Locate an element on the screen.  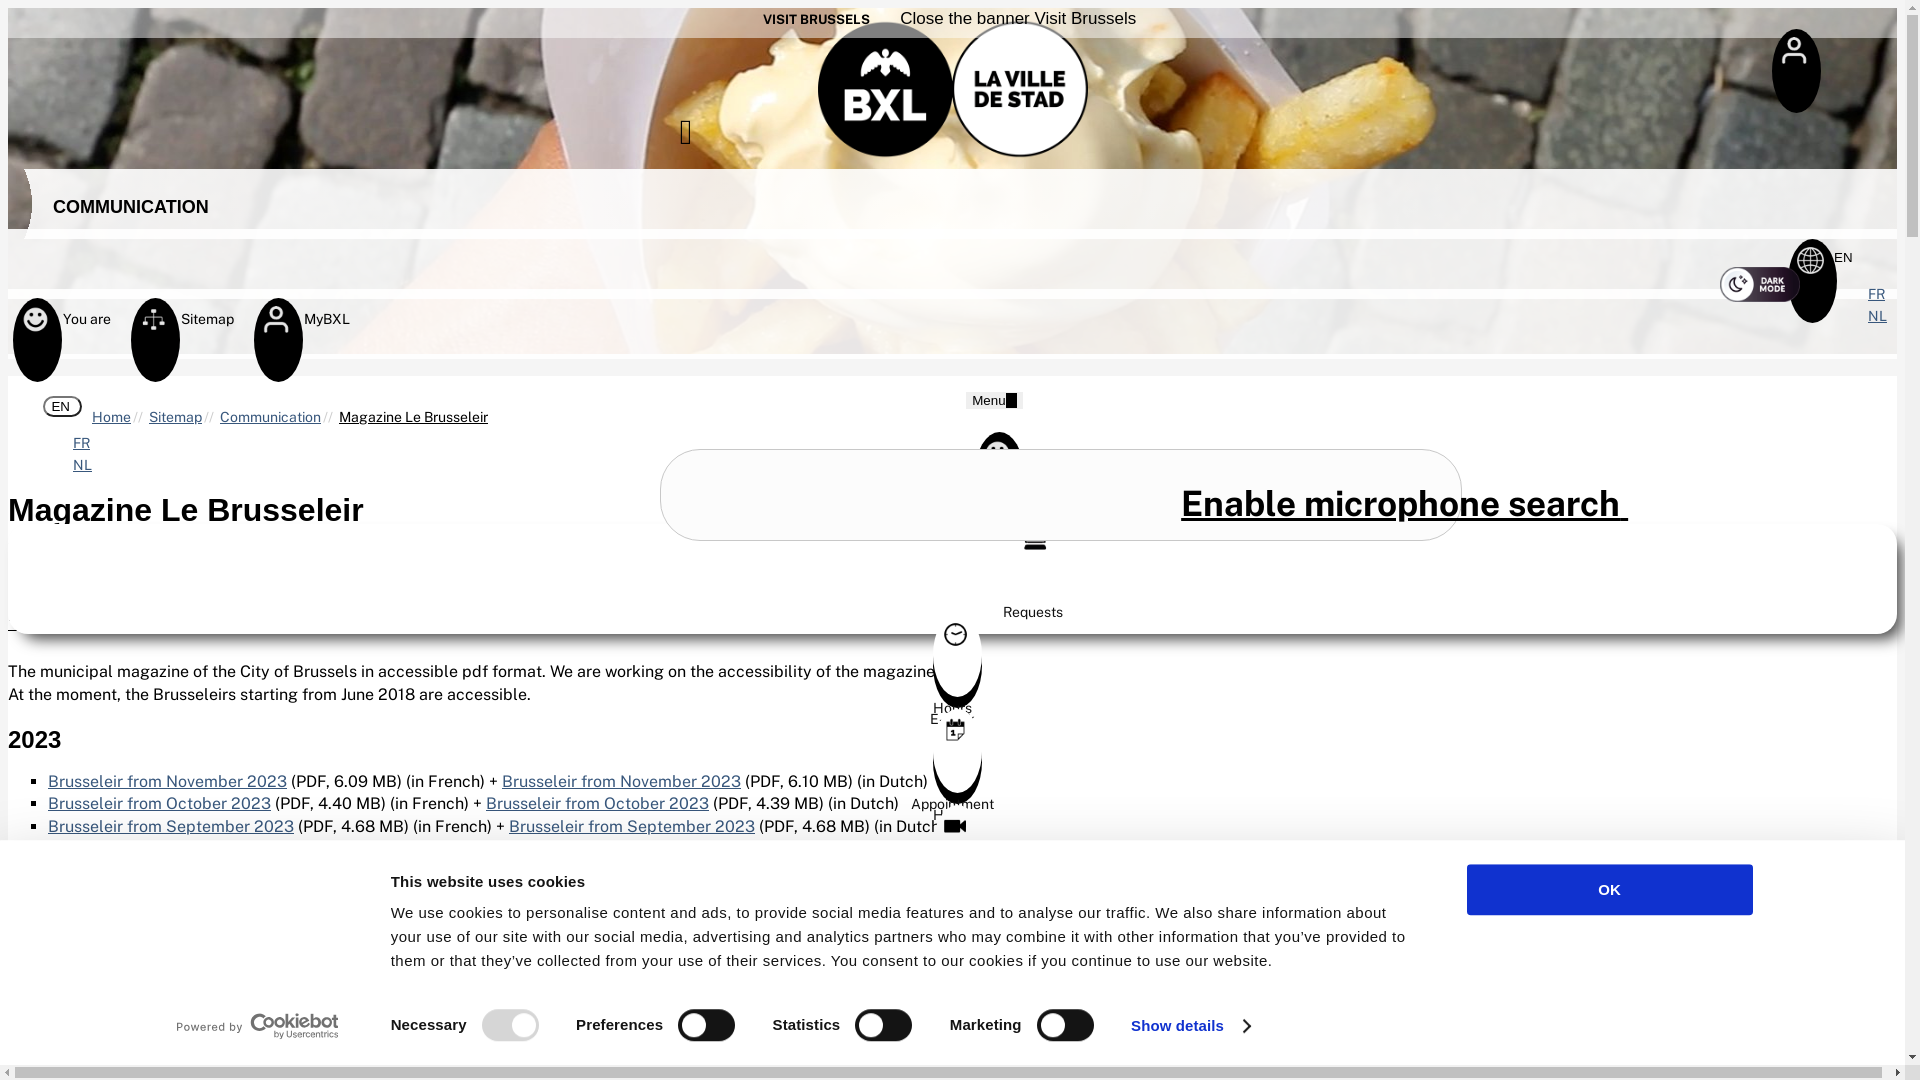
MyBXL is located at coordinates (276, 328).